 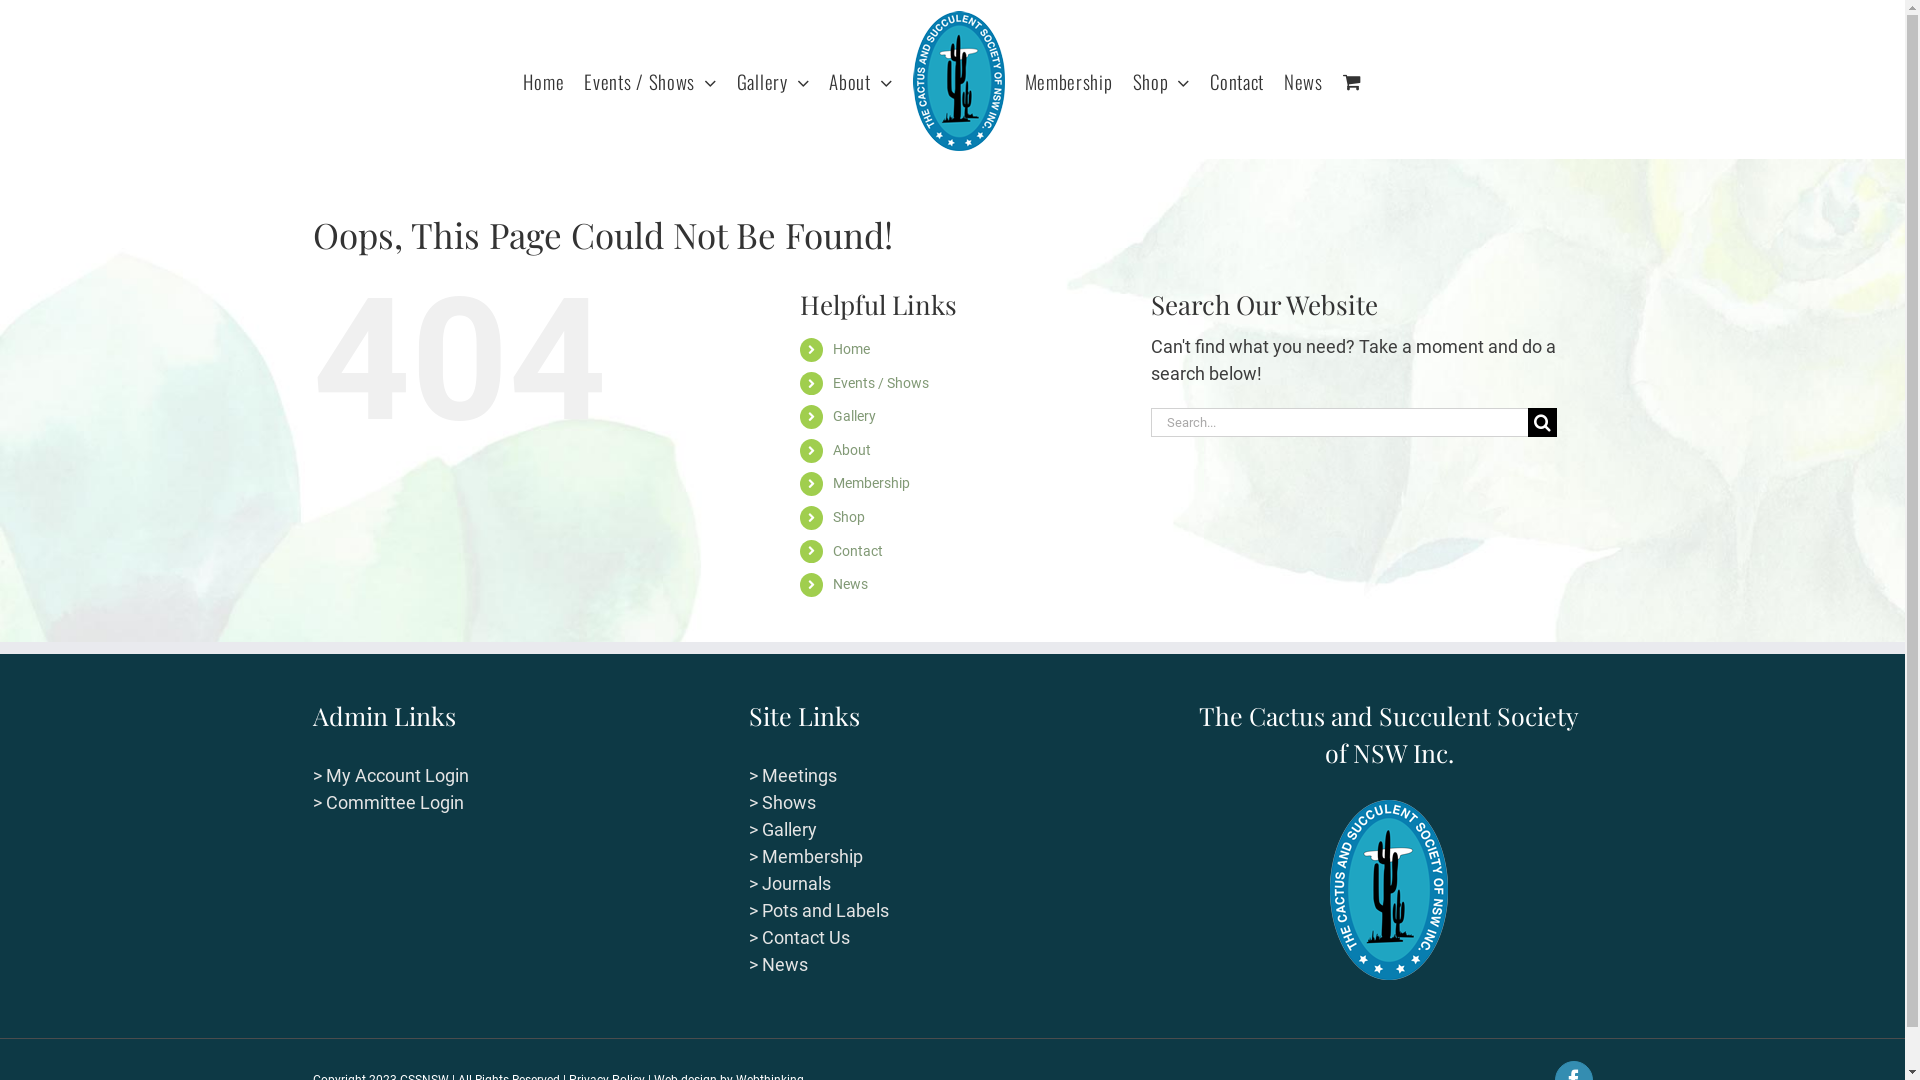 What do you see at coordinates (1162, 80) in the screenshot?
I see `Shop` at bounding box center [1162, 80].